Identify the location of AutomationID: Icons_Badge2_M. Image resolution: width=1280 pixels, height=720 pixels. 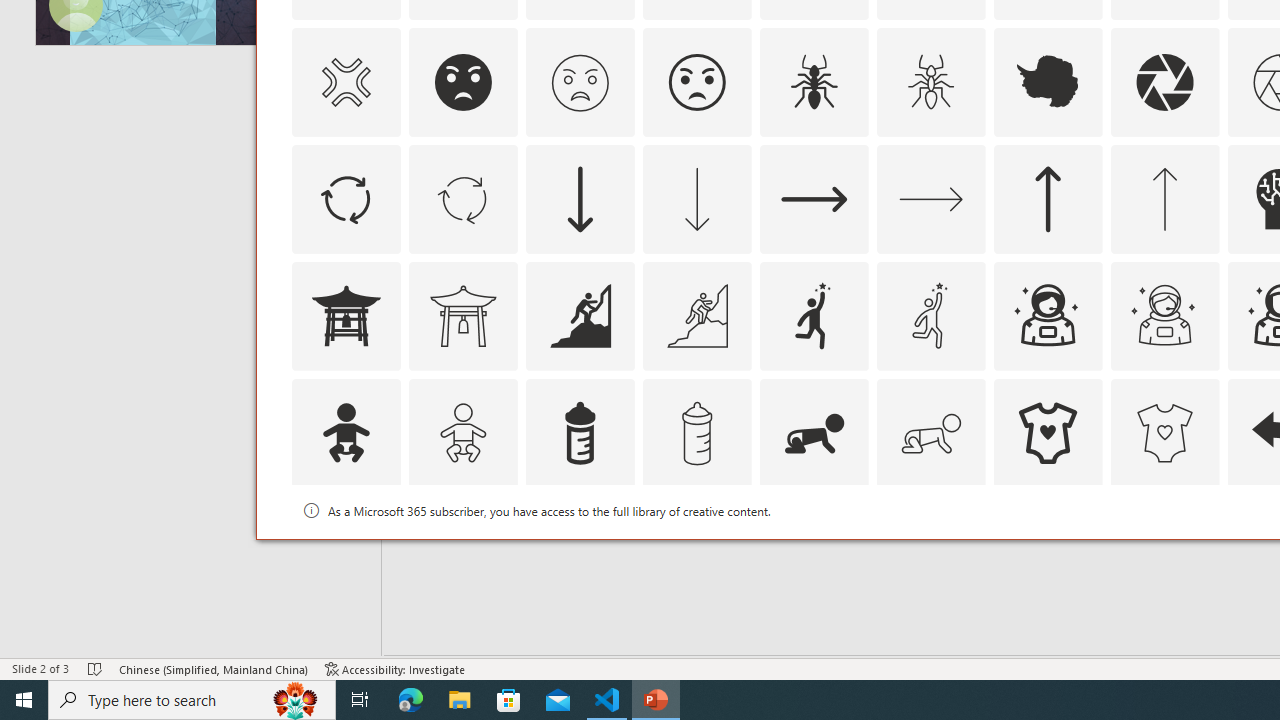
(580, 550).